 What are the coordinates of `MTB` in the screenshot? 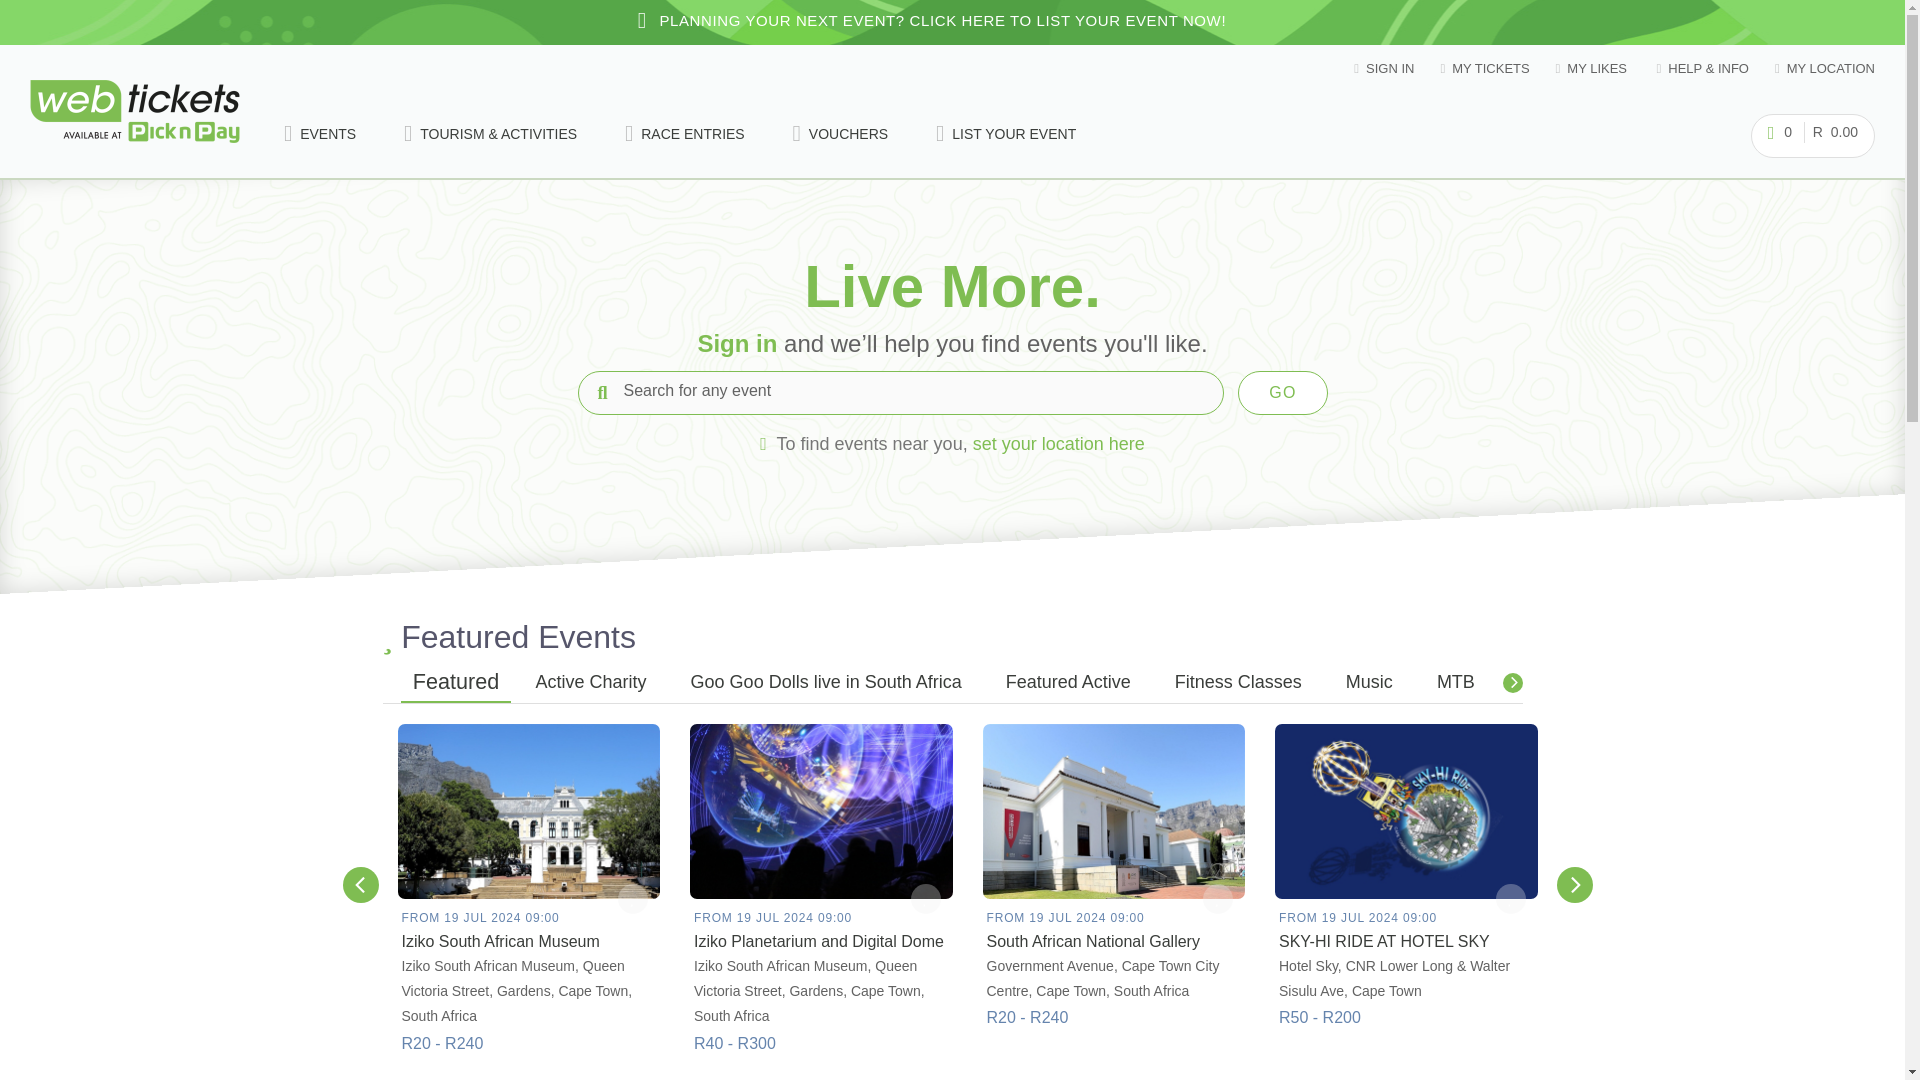 It's located at (1456, 684).